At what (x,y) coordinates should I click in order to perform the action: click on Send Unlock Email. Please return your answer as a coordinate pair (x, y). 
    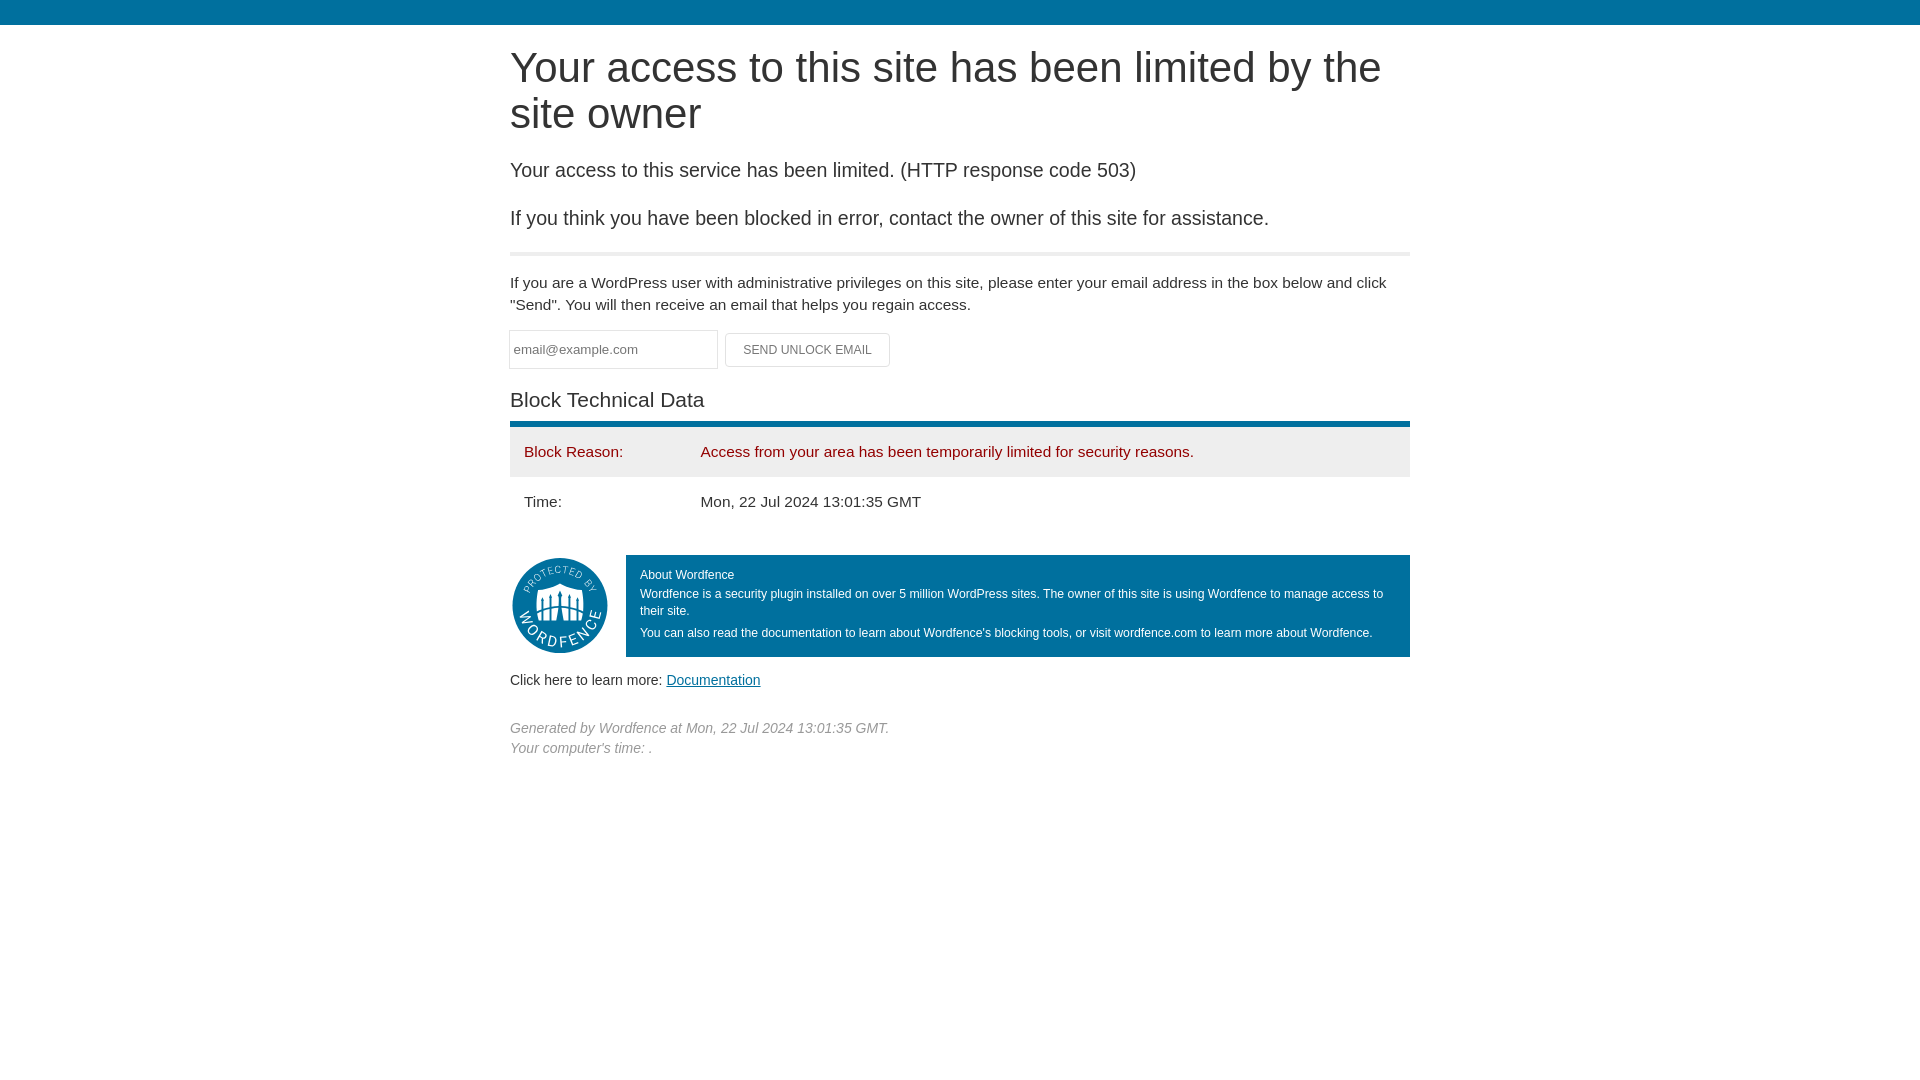
    Looking at the image, I should click on (808, 350).